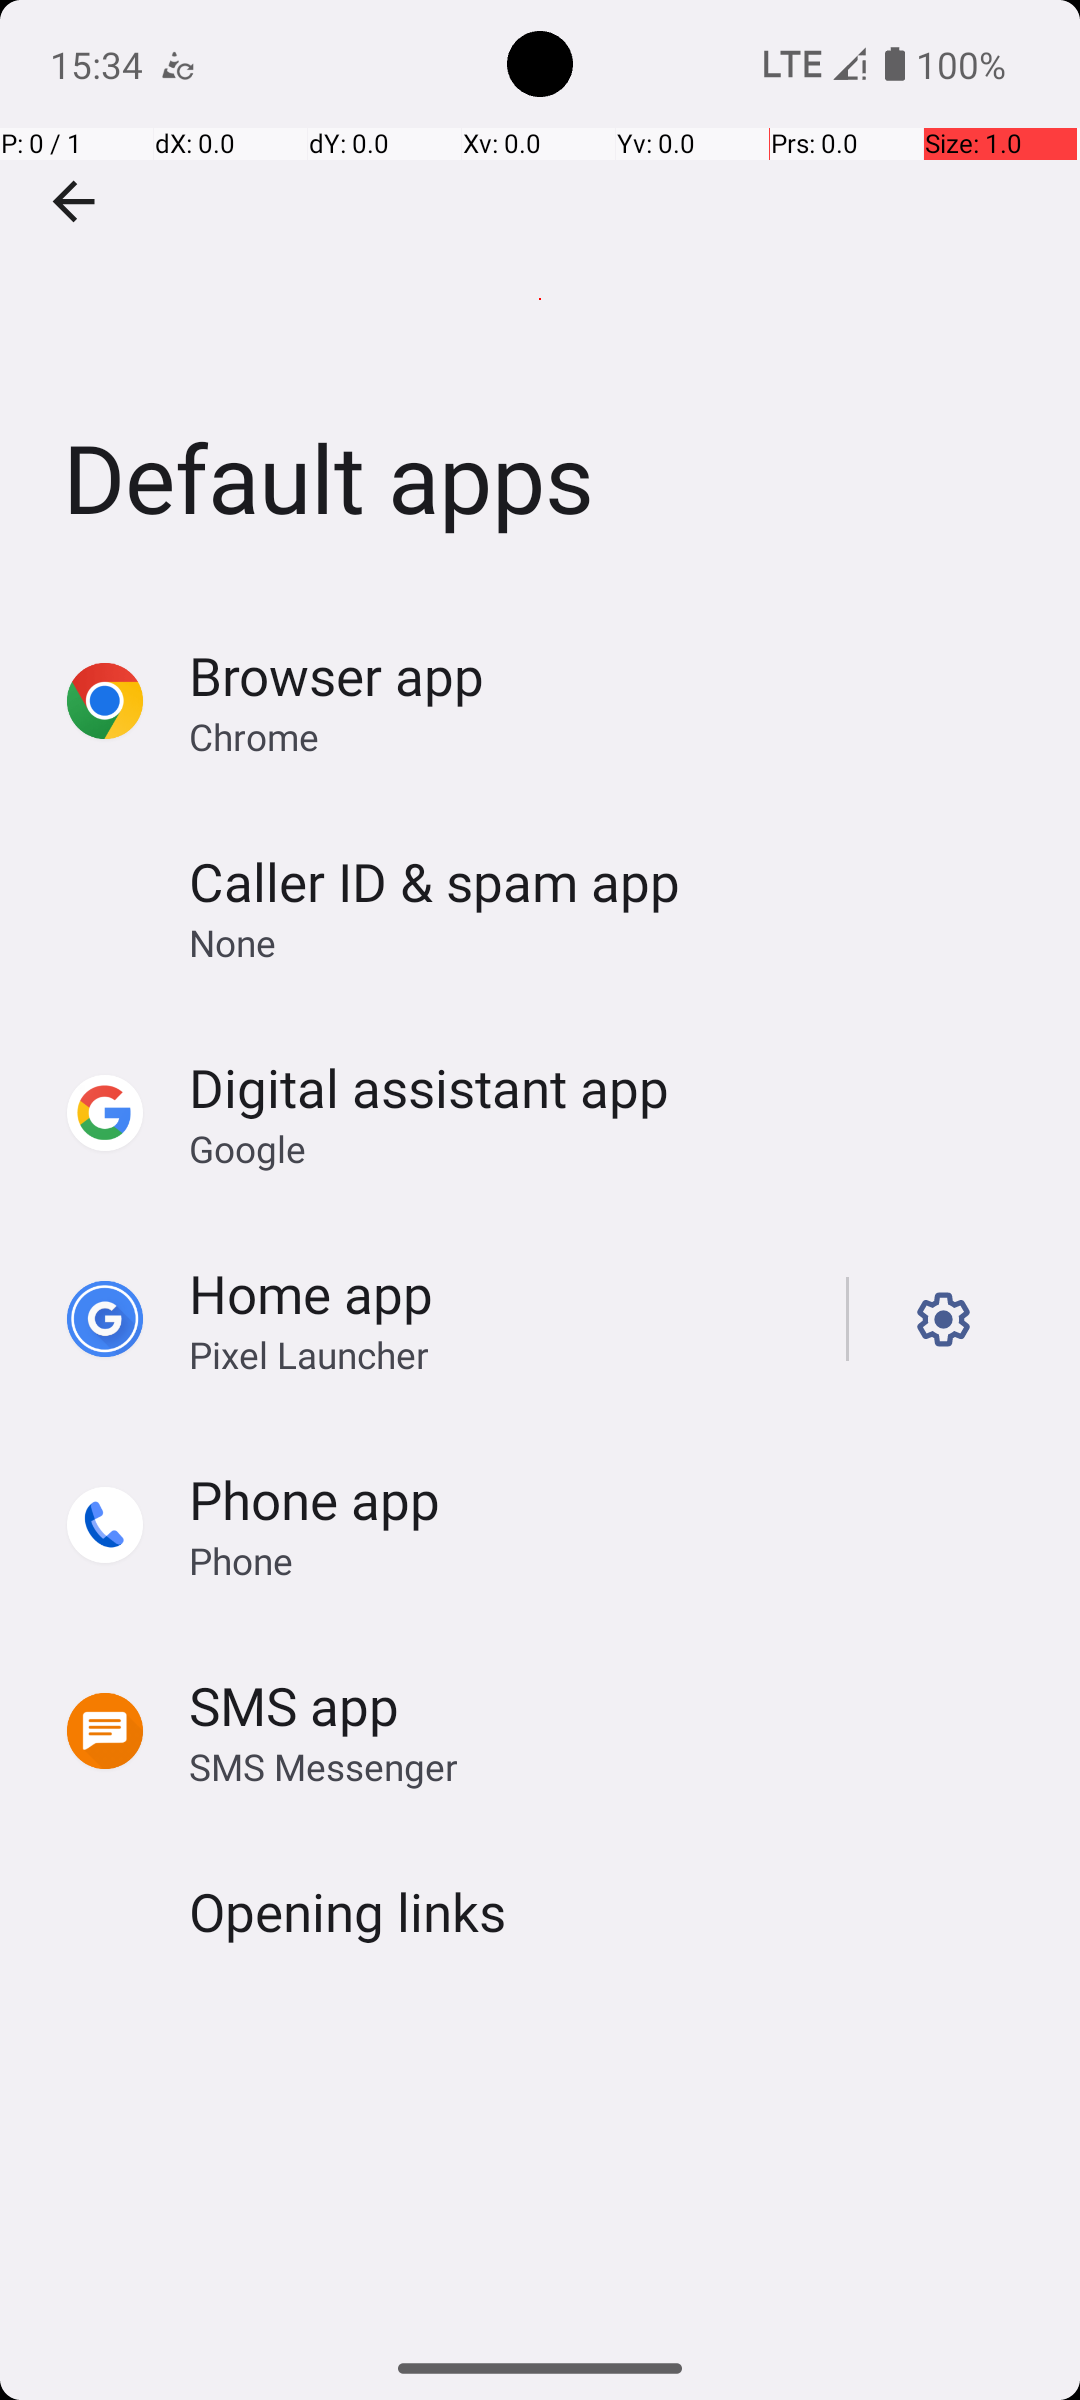 The height and width of the screenshot is (2400, 1080). What do you see at coordinates (337, 676) in the screenshot?
I see `Browser app` at bounding box center [337, 676].